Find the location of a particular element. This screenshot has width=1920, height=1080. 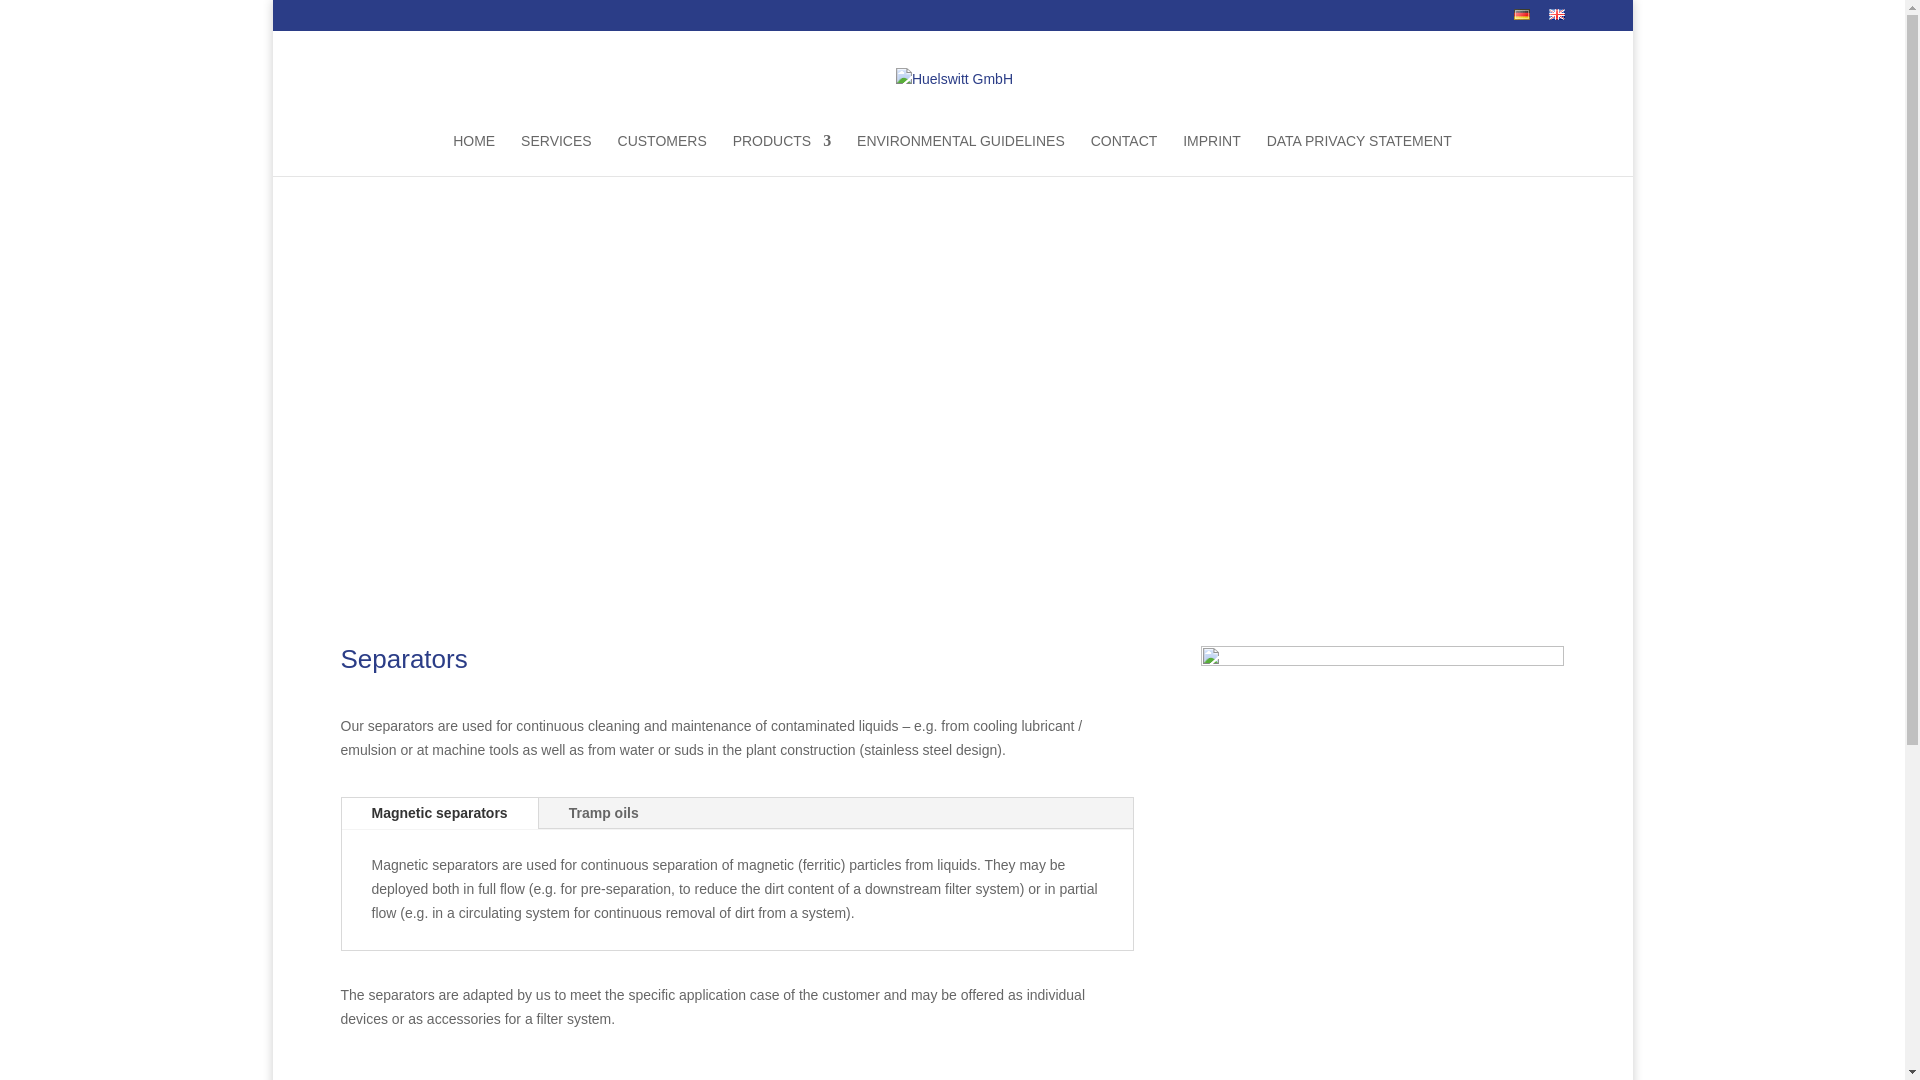

Magnetic separators is located at coordinates (439, 814).